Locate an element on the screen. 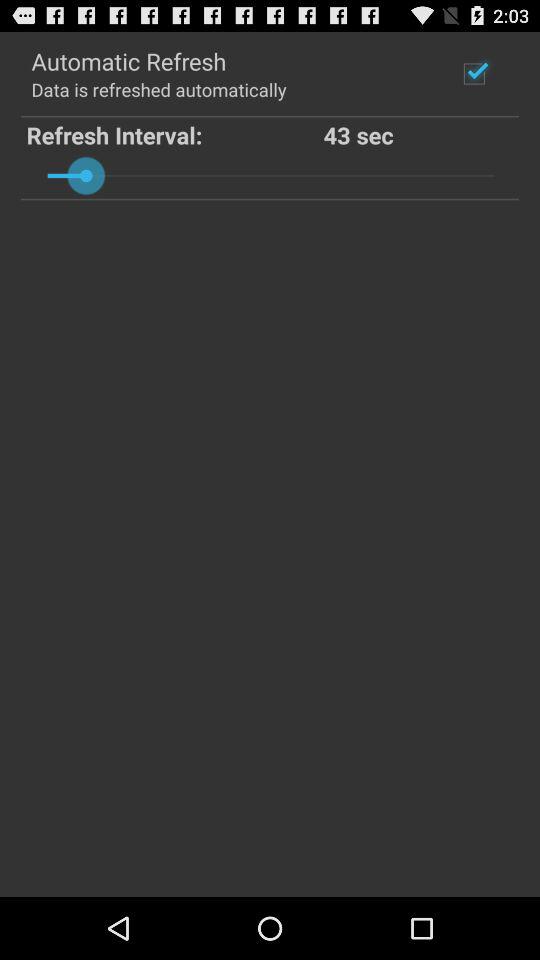 The image size is (540, 960). flip to refresh interval: item is located at coordinates (174, 134).